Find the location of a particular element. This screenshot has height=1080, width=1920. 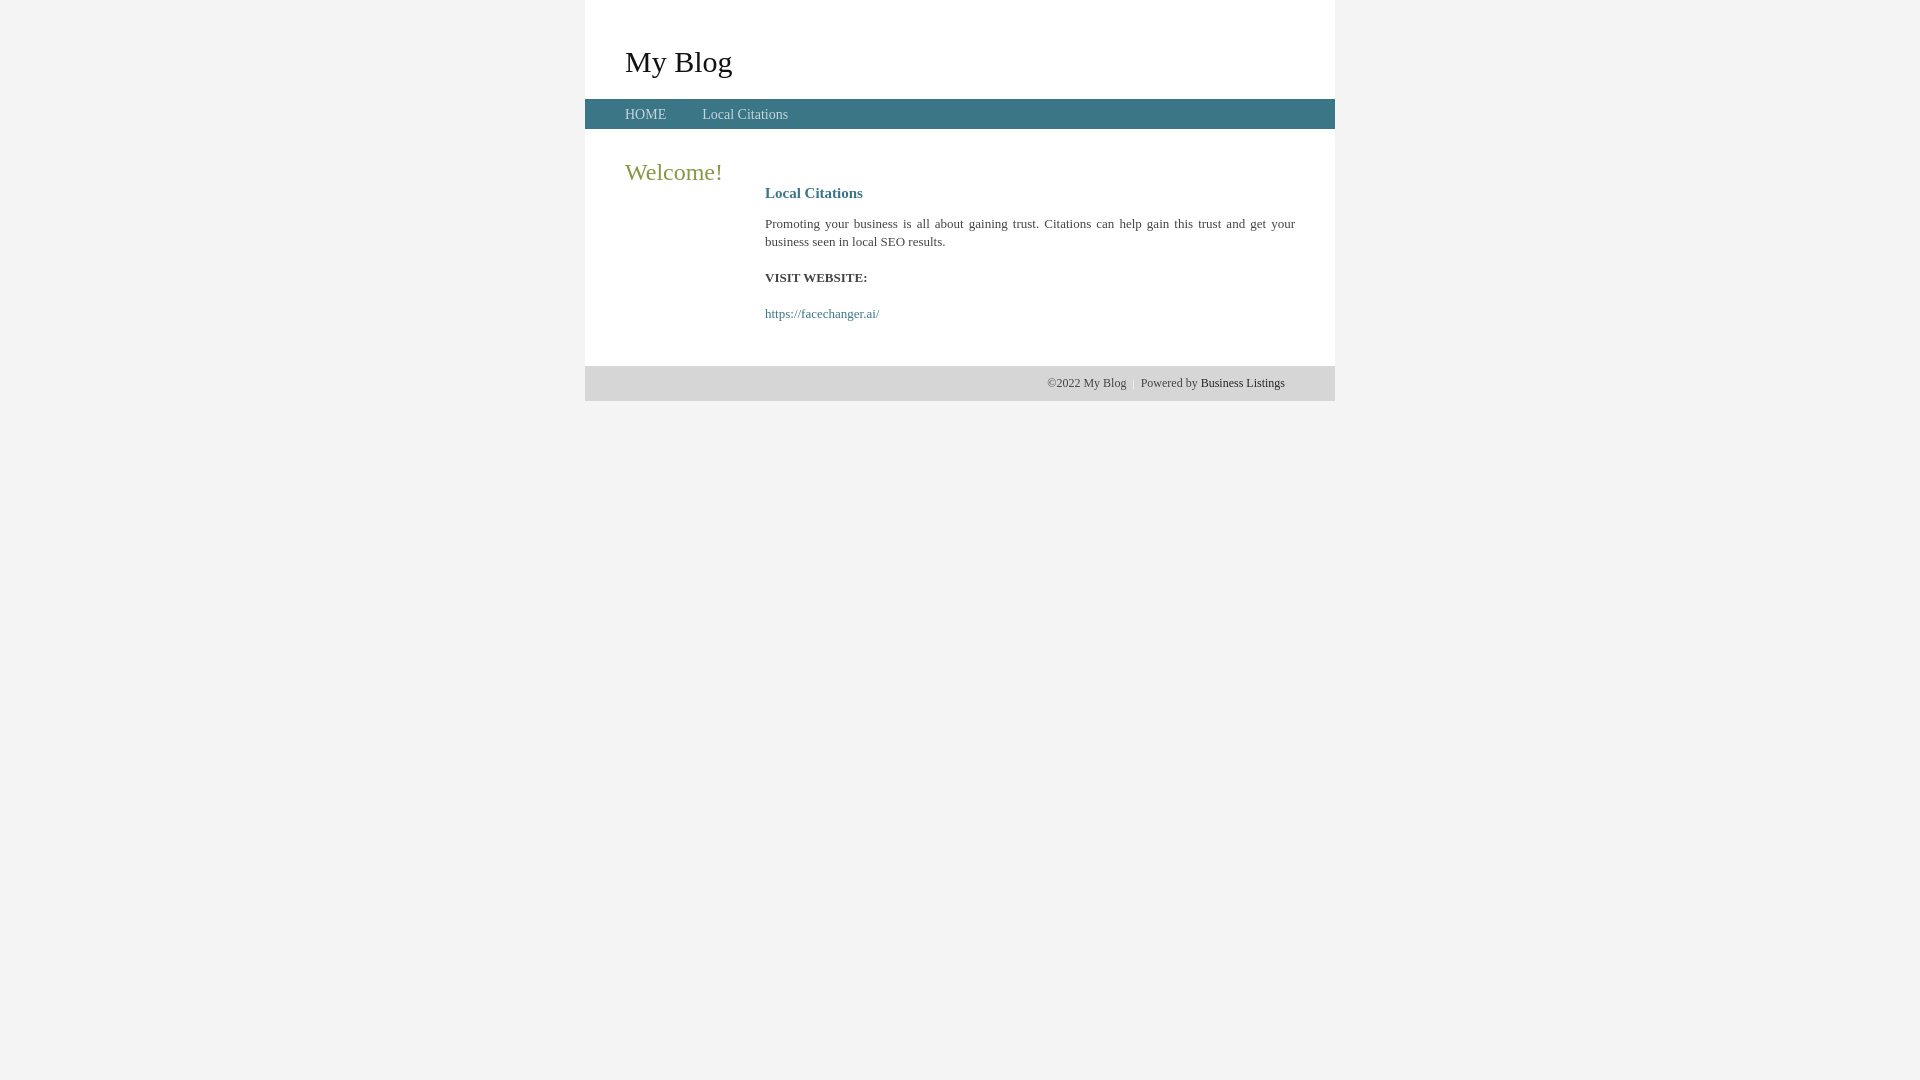

Business Listings is located at coordinates (1243, 383).